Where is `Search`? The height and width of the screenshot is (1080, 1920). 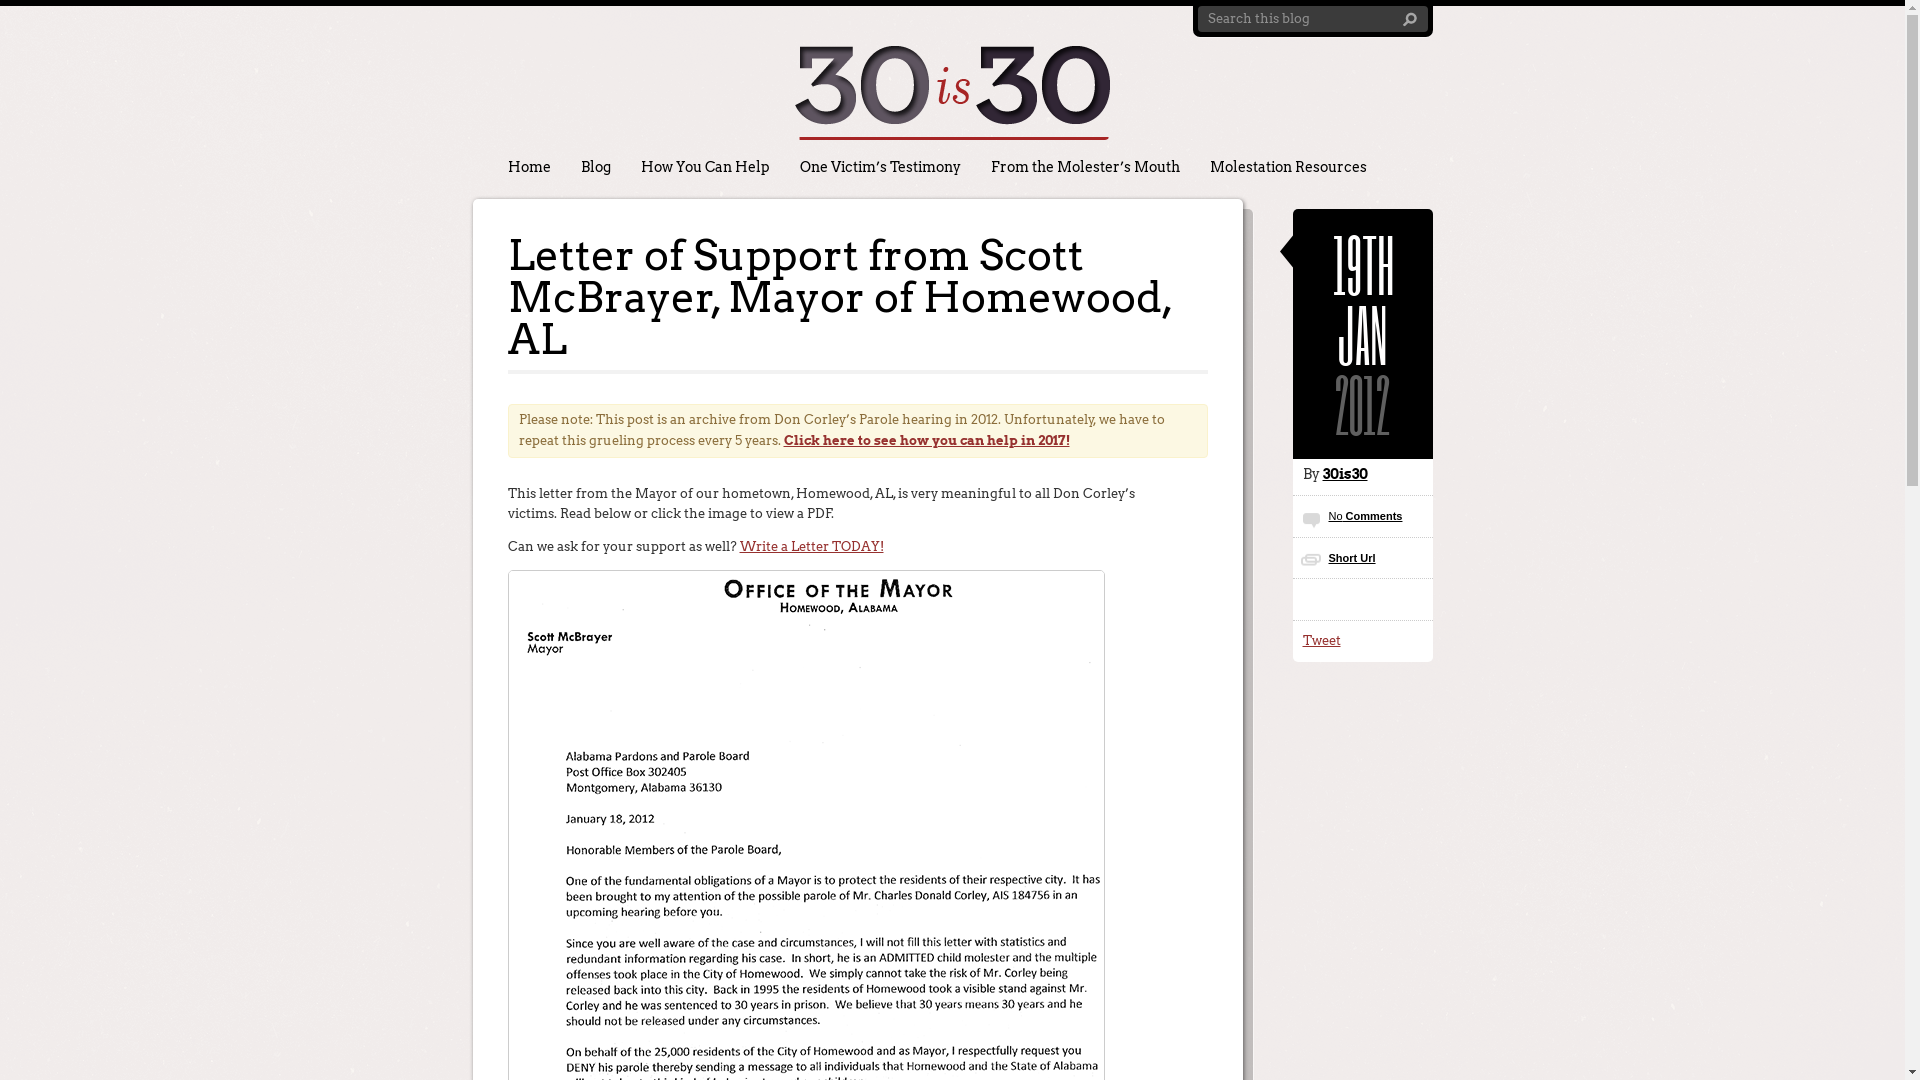
Search is located at coordinates (1410, 20).